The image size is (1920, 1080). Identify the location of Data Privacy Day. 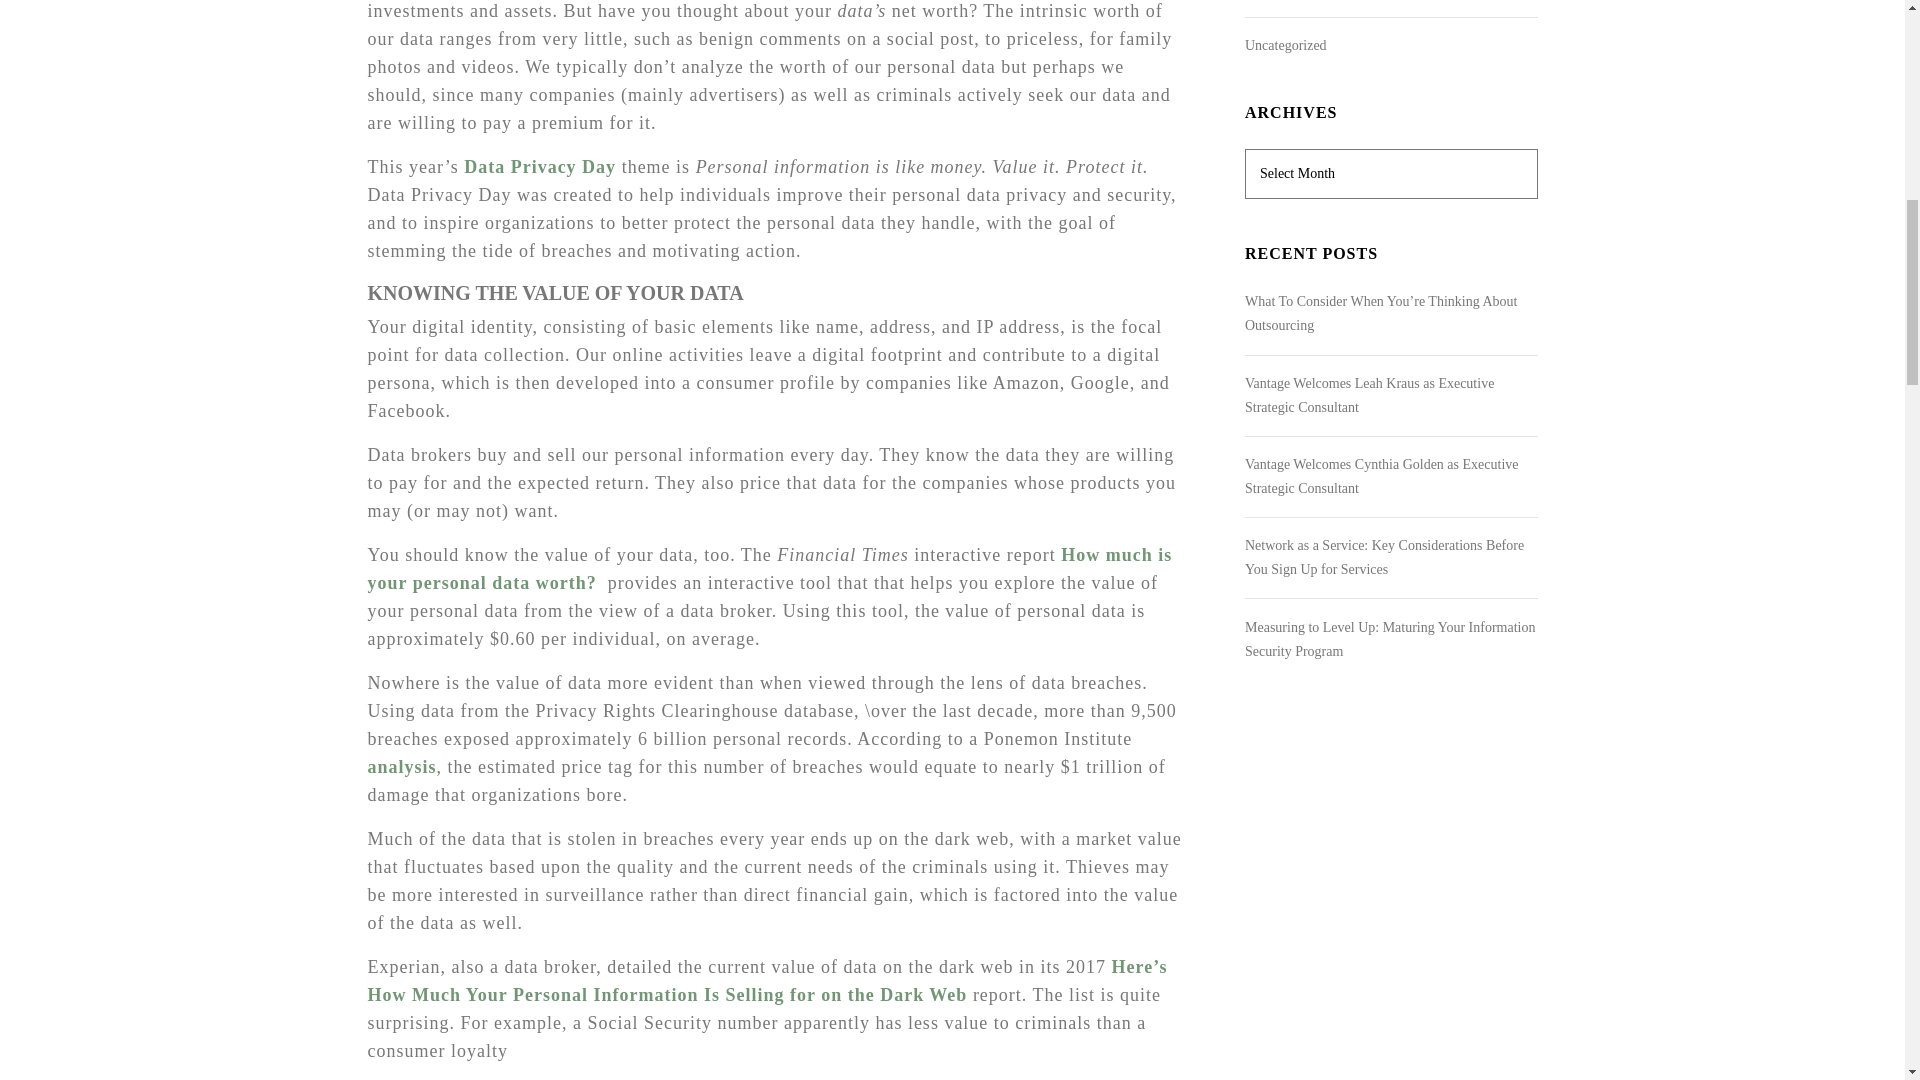
(540, 166).